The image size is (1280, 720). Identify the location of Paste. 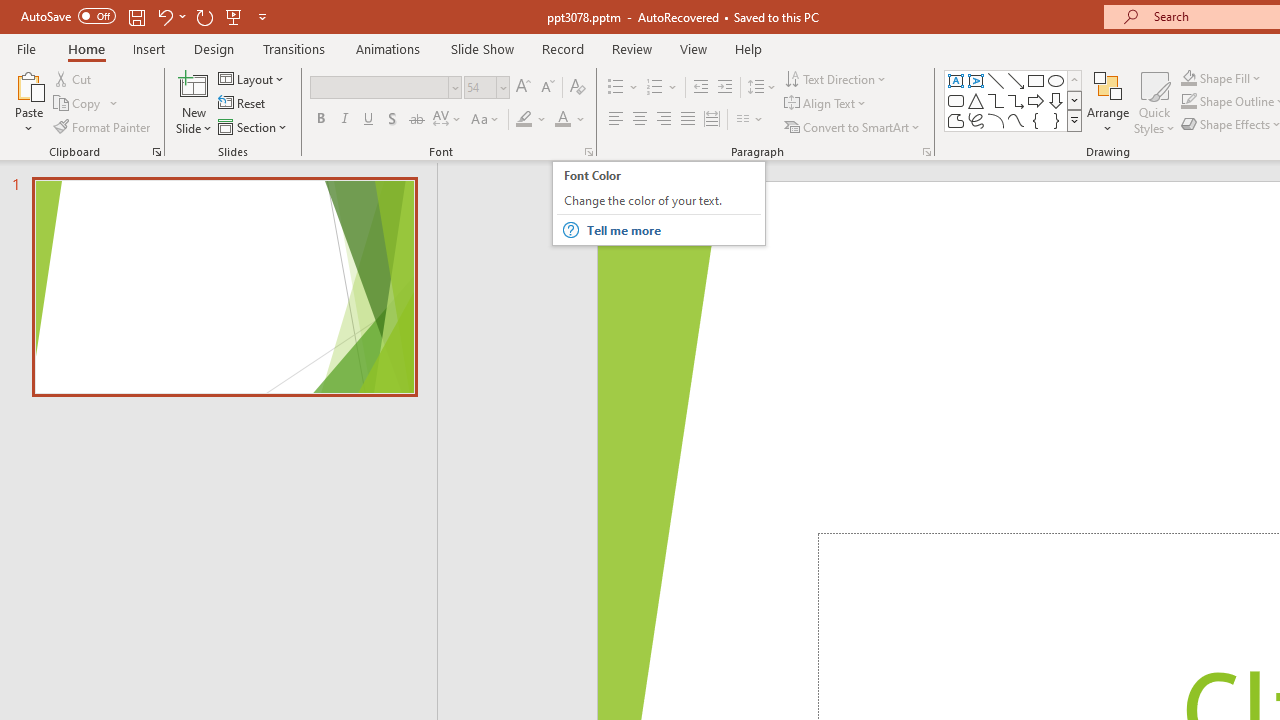
(28, 102).